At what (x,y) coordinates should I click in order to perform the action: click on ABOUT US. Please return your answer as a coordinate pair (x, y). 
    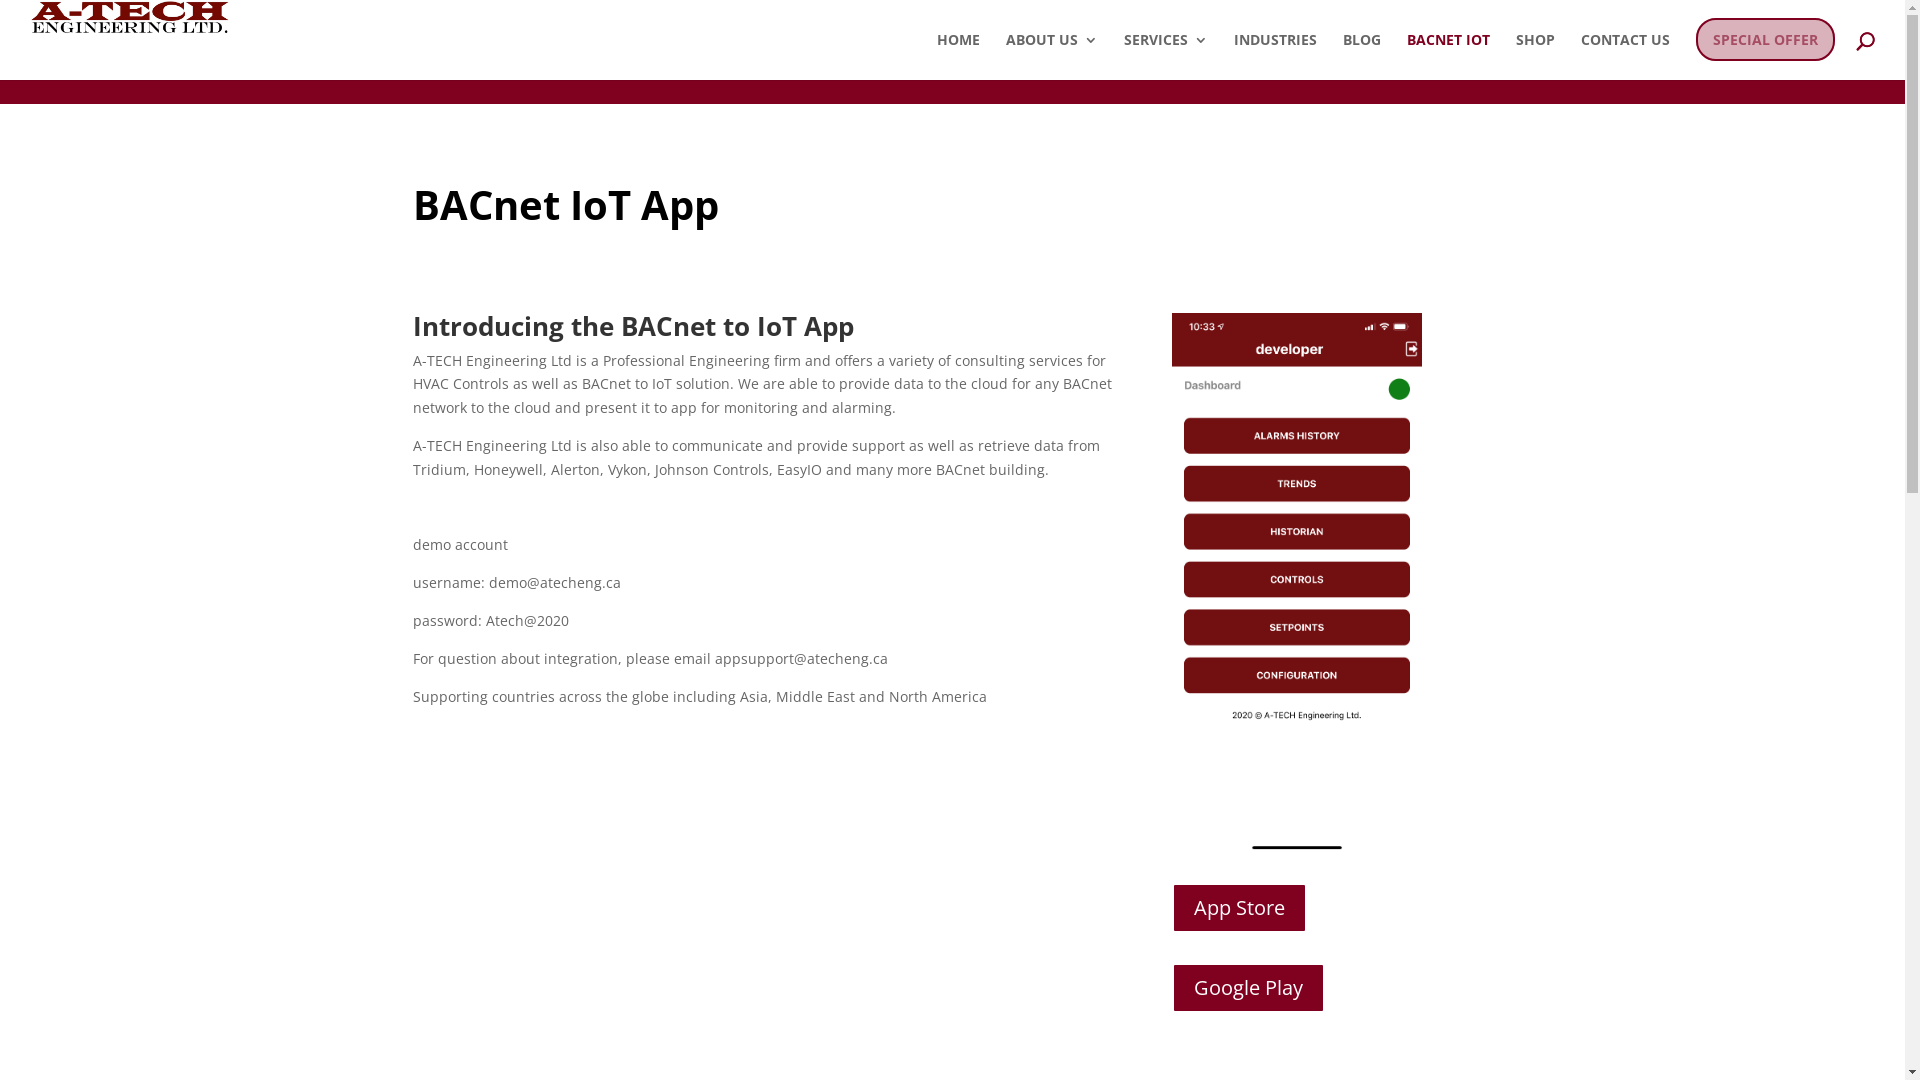
    Looking at the image, I should click on (1052, 56).